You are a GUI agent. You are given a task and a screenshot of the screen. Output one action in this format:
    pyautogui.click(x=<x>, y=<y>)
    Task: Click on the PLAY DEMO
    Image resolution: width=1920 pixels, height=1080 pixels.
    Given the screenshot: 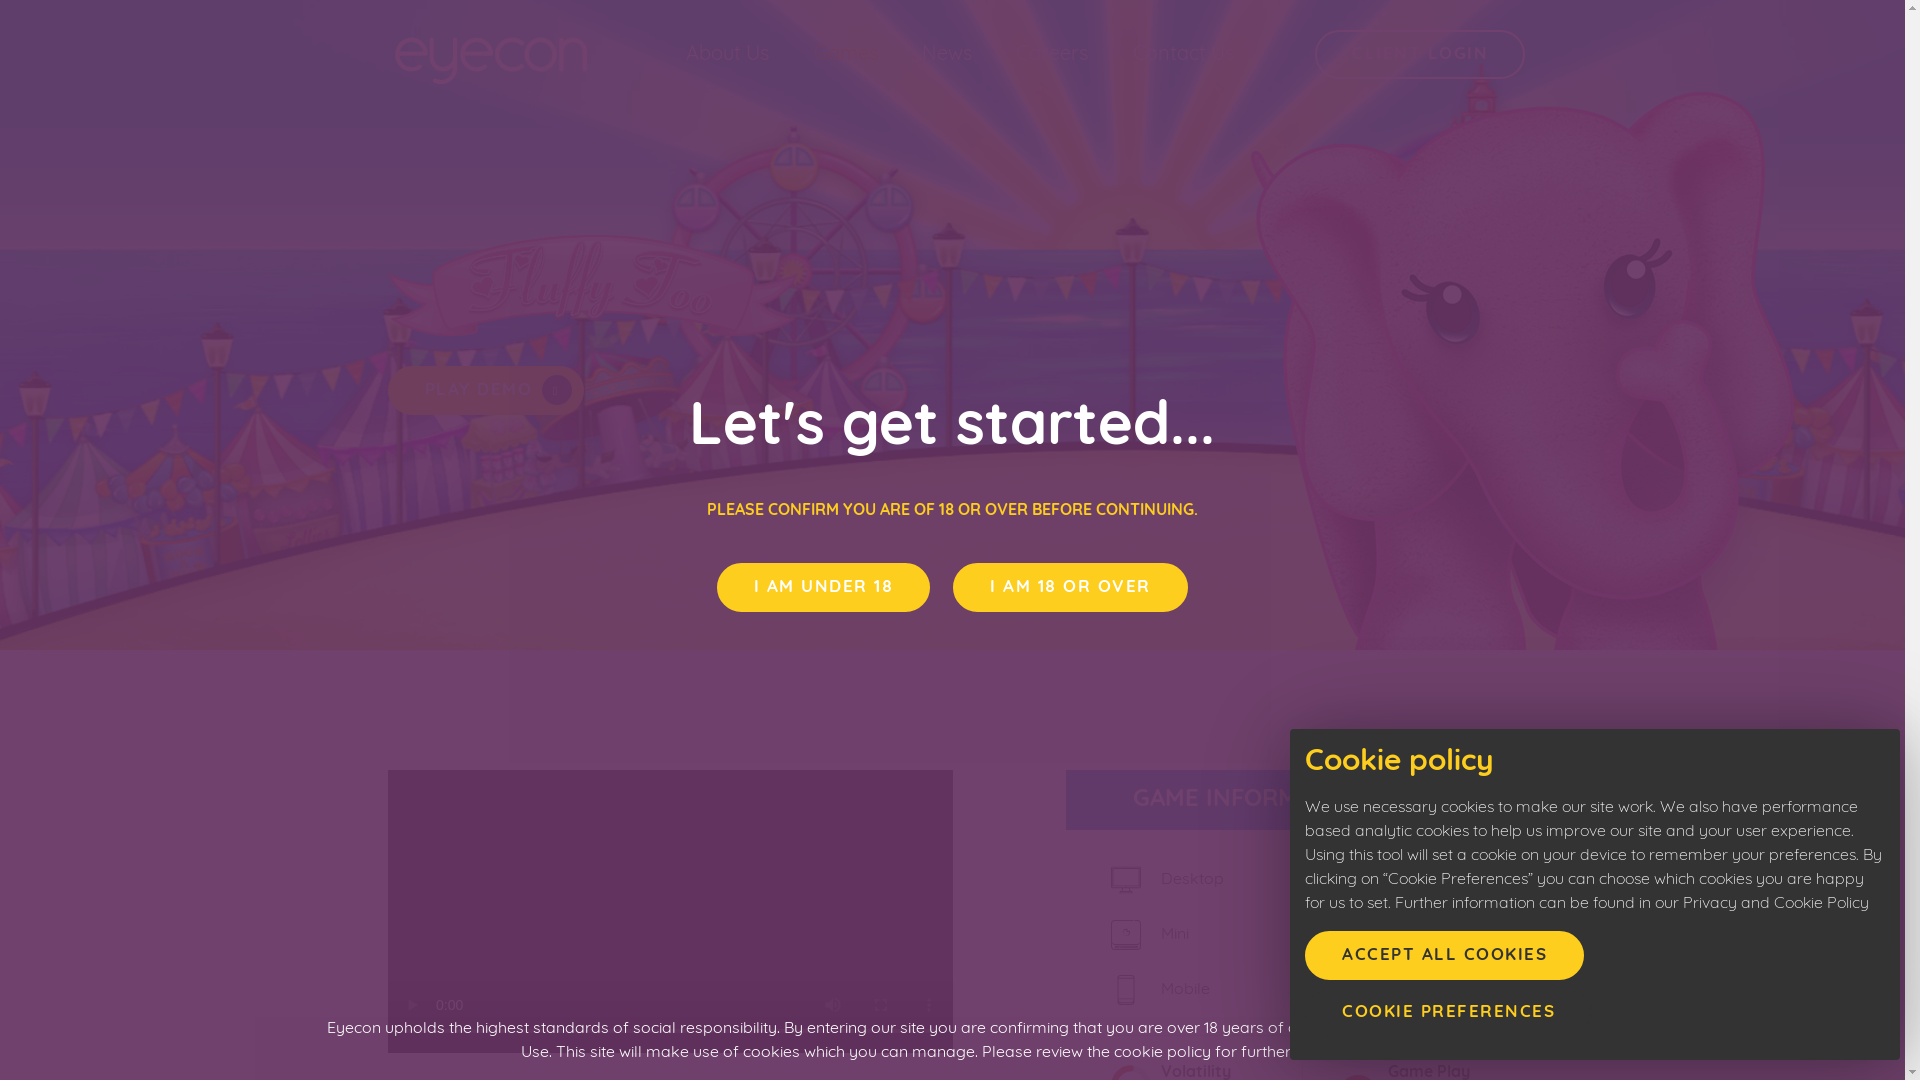 What is the action you would take?
    pyautogui.click(x=486, y=390)
    